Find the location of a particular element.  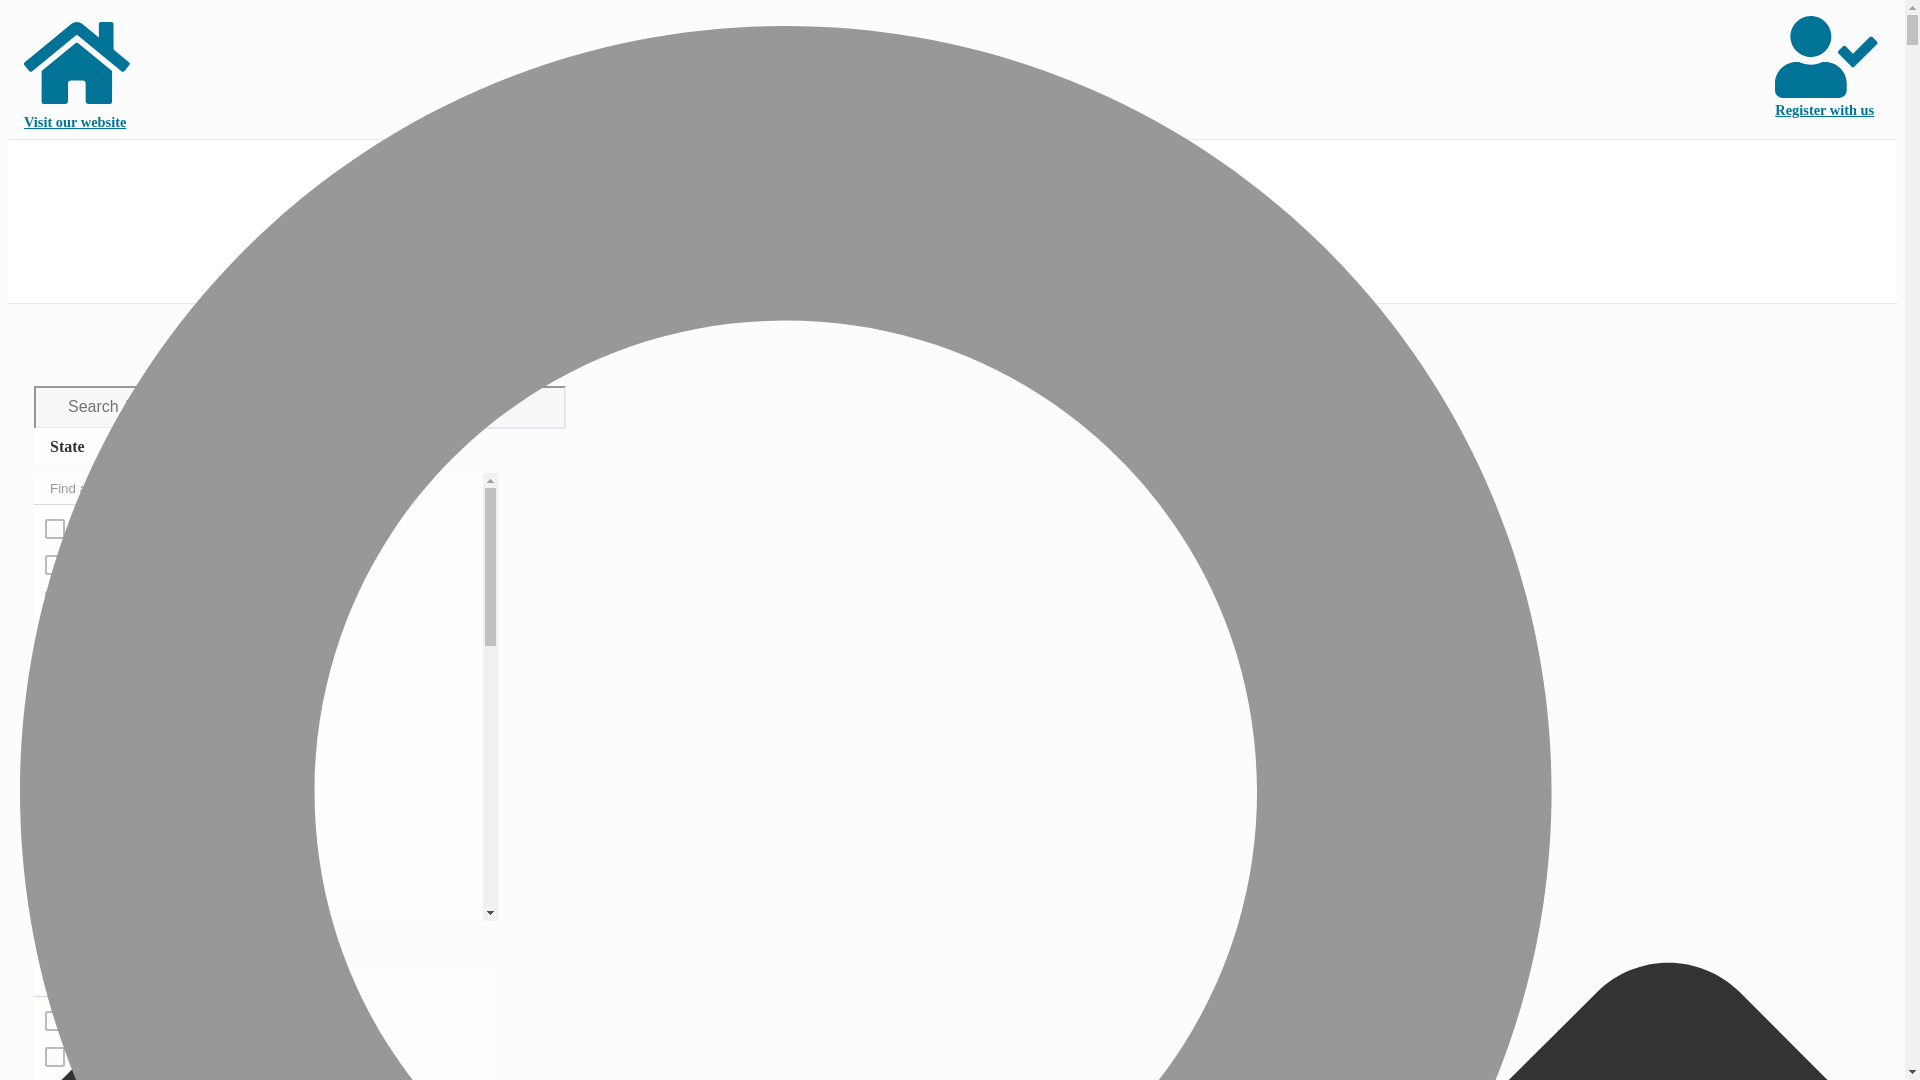

Type of engagement: is located at coordinates (129, 938).